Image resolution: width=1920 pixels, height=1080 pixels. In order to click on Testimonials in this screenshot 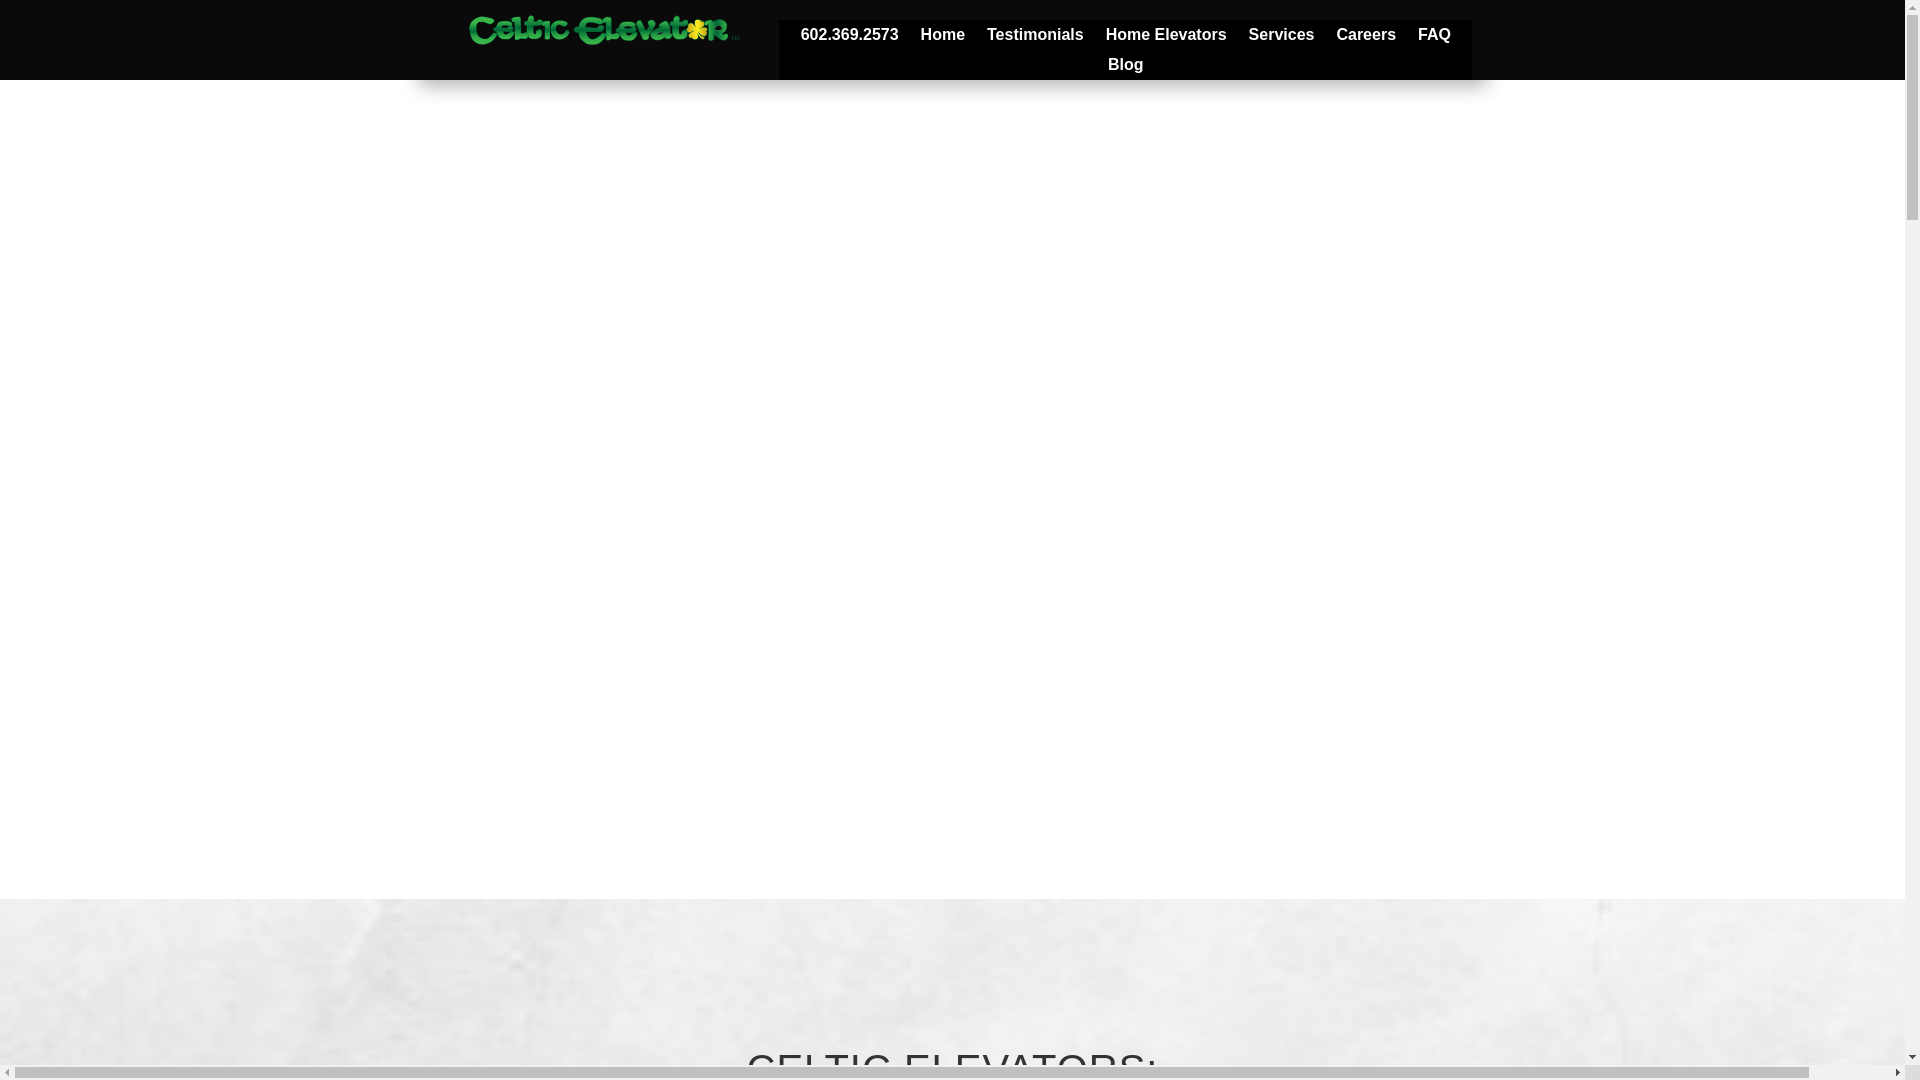, I will do `click(1035, 38)`.